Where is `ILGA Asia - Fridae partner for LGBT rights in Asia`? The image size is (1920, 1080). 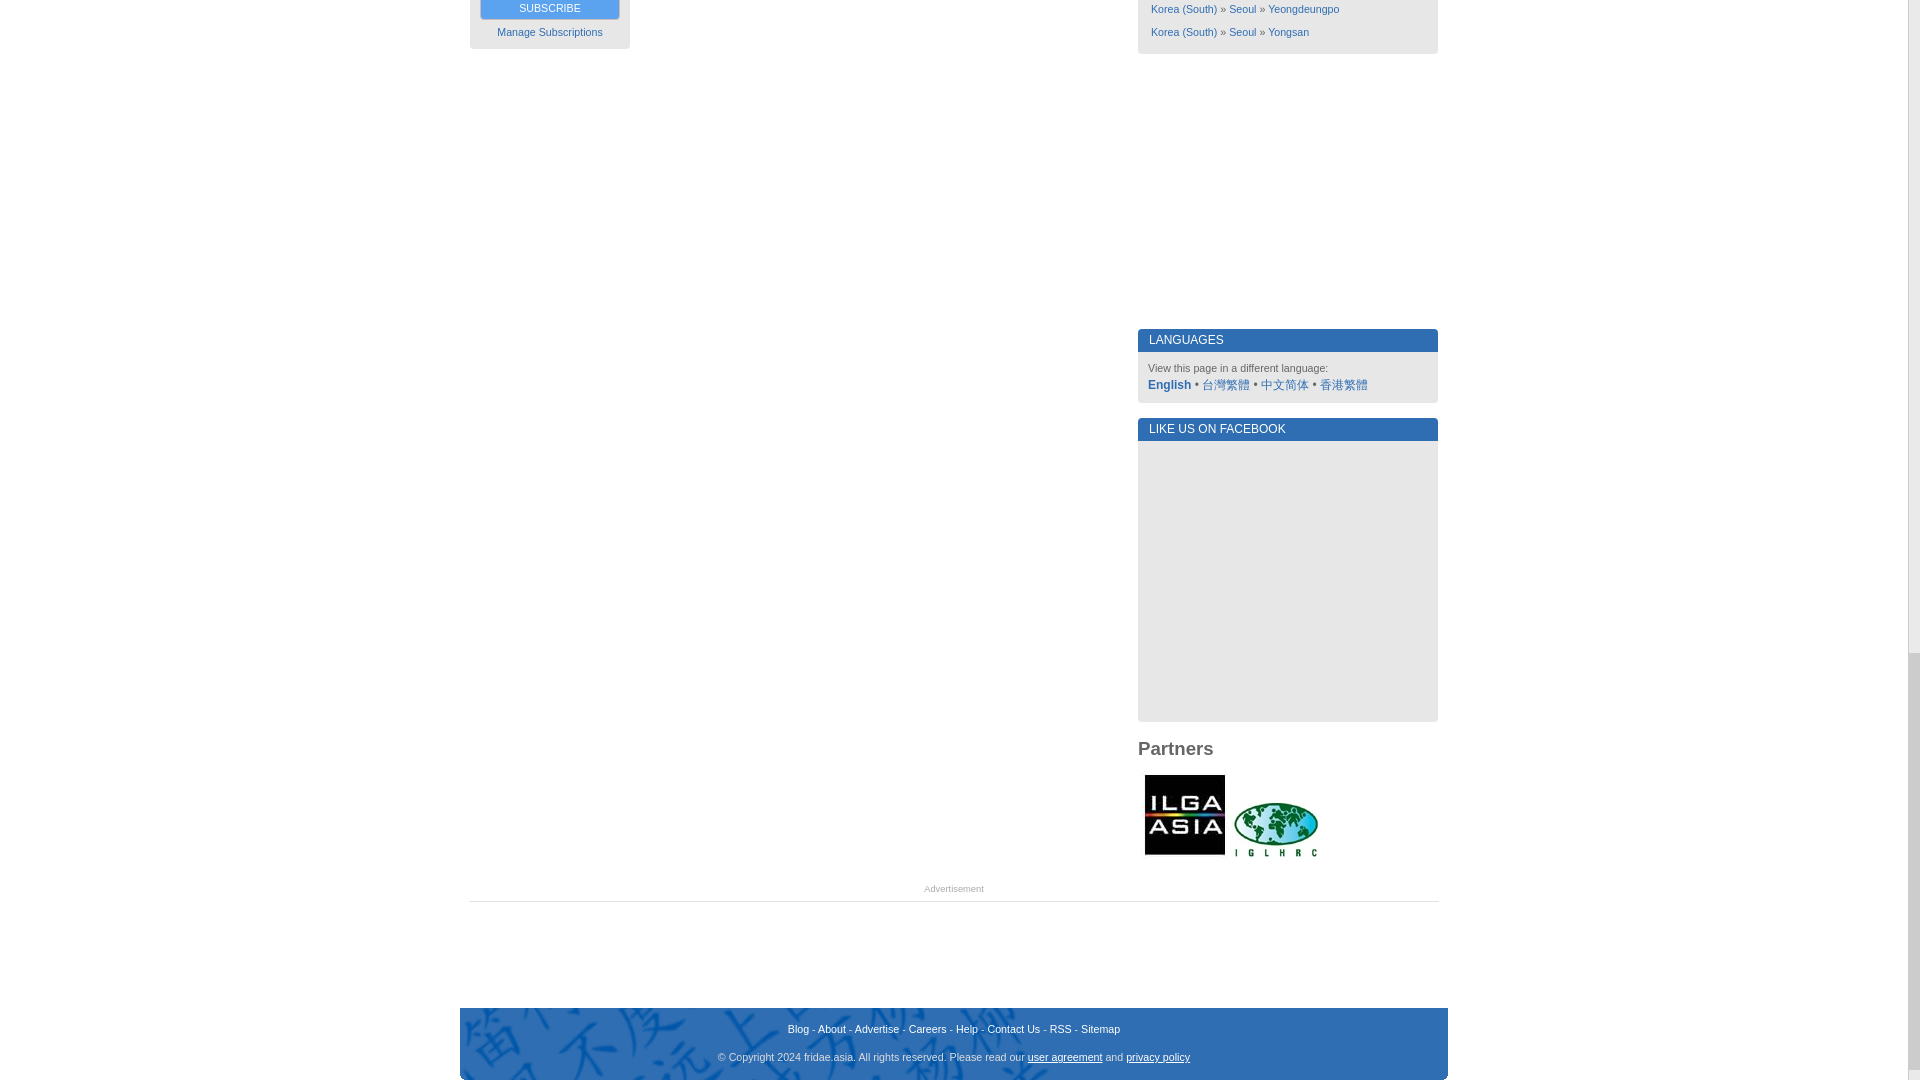
ILGA Asia - Fridae partner for LGBT rights in Asia is located at coordinates (1184, 814).